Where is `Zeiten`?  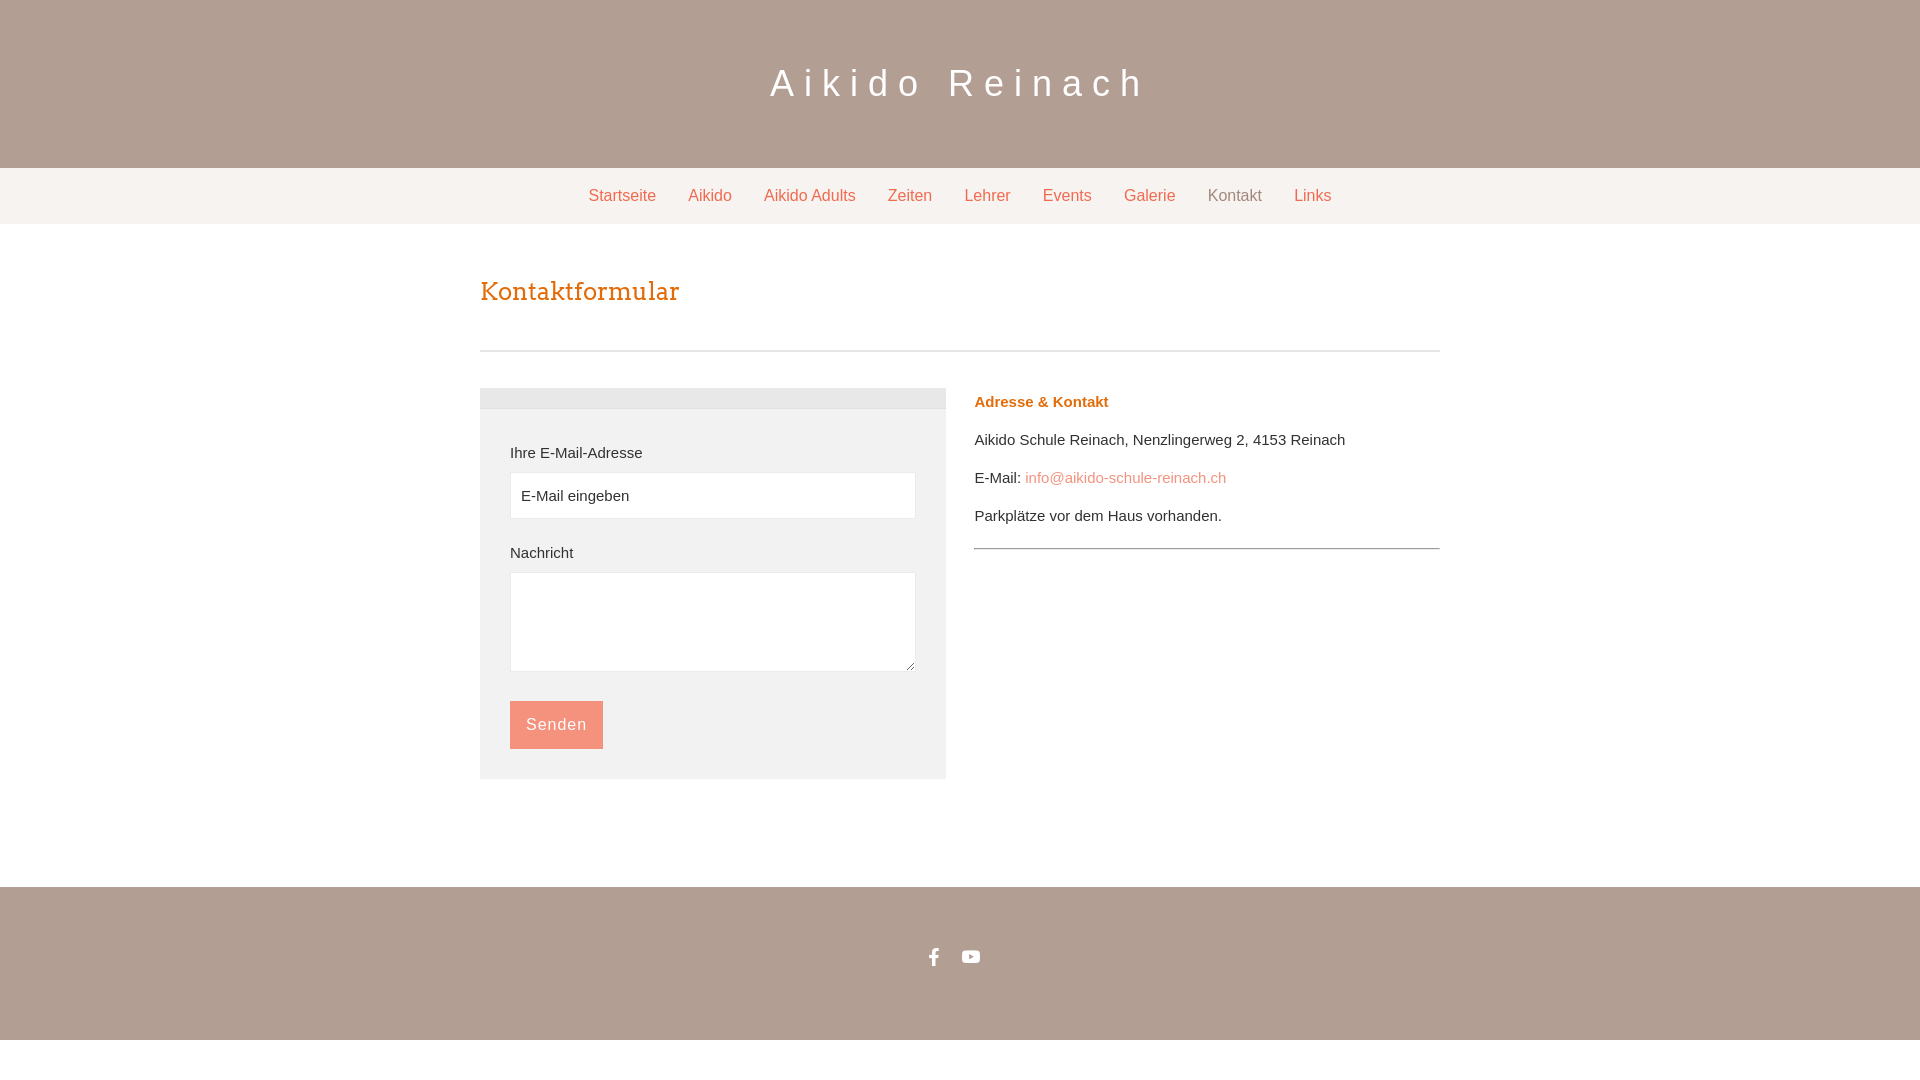 Zeiten is located at coordinates (910, 196).